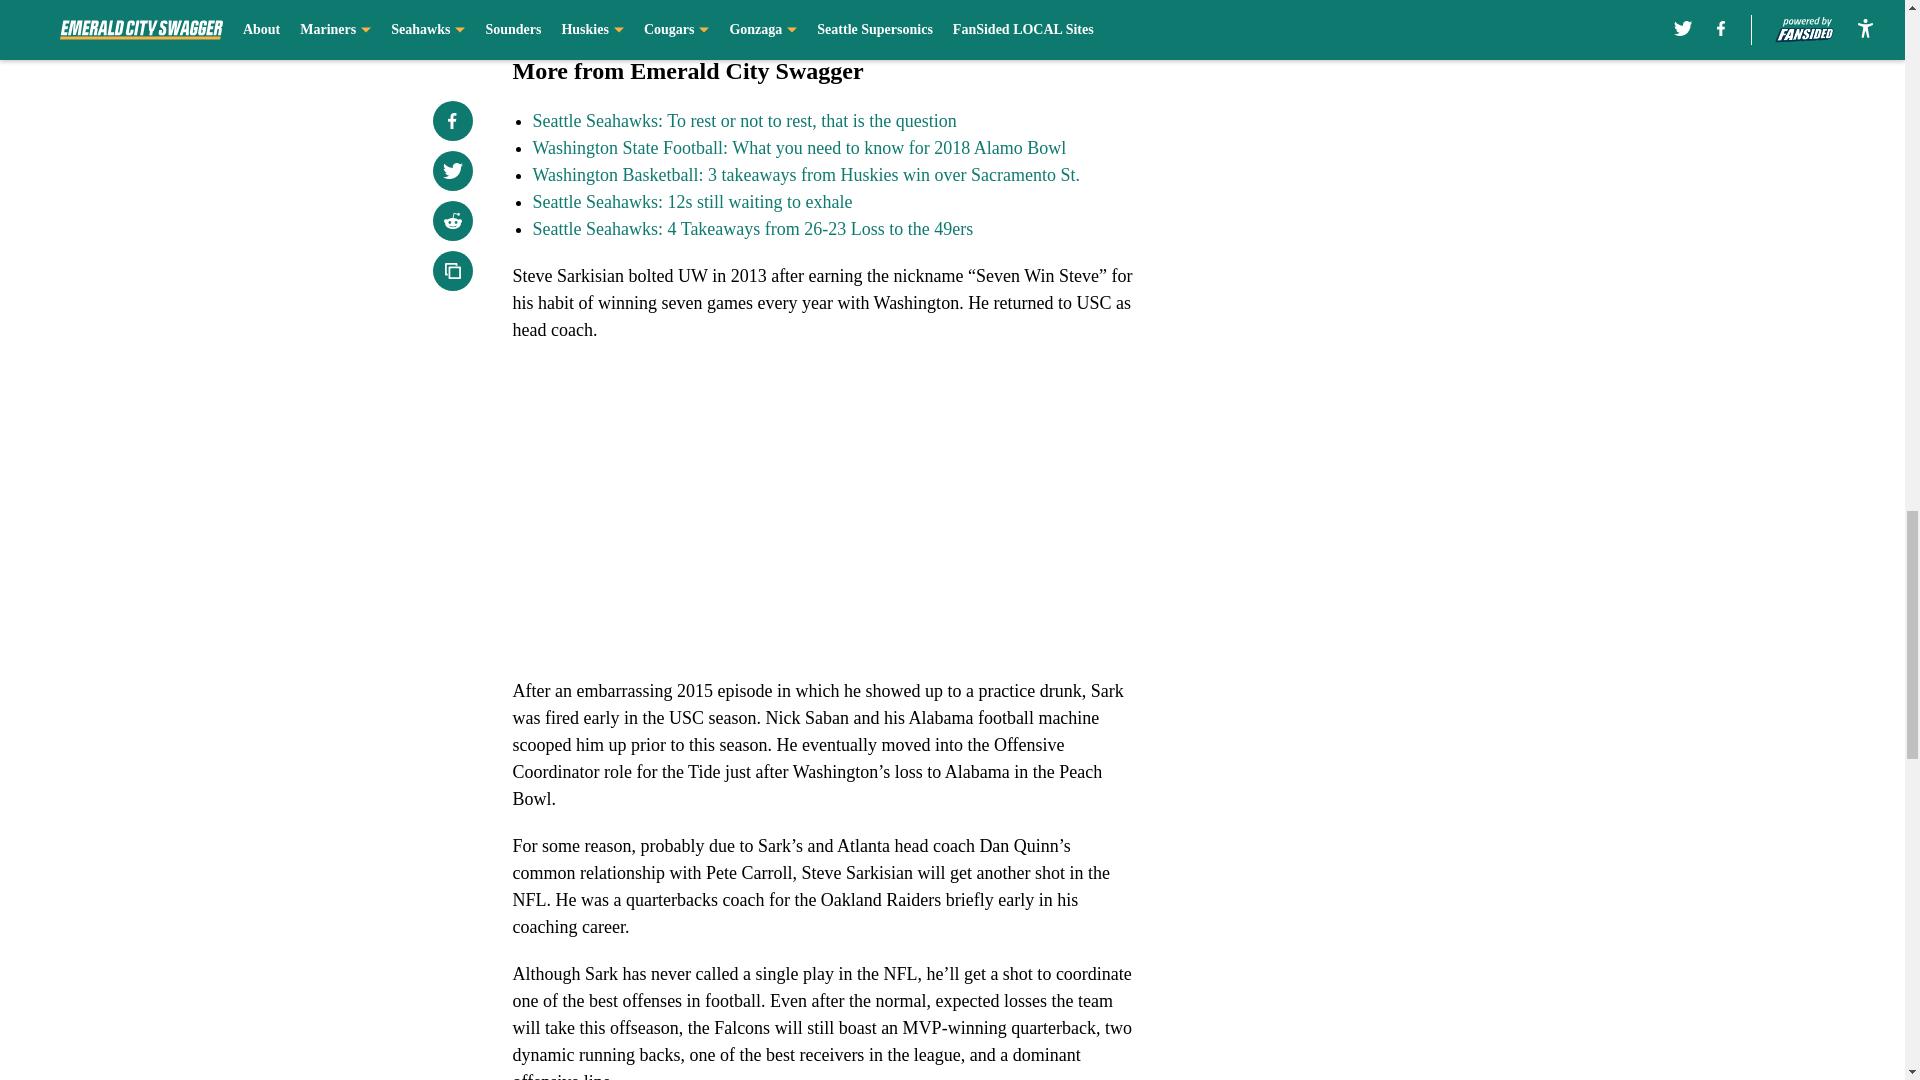  Describe the element at coordinates (692, 202) in the screenshot. I see `Seattle Seahawks: 12s still waiting to exhale` at that location.